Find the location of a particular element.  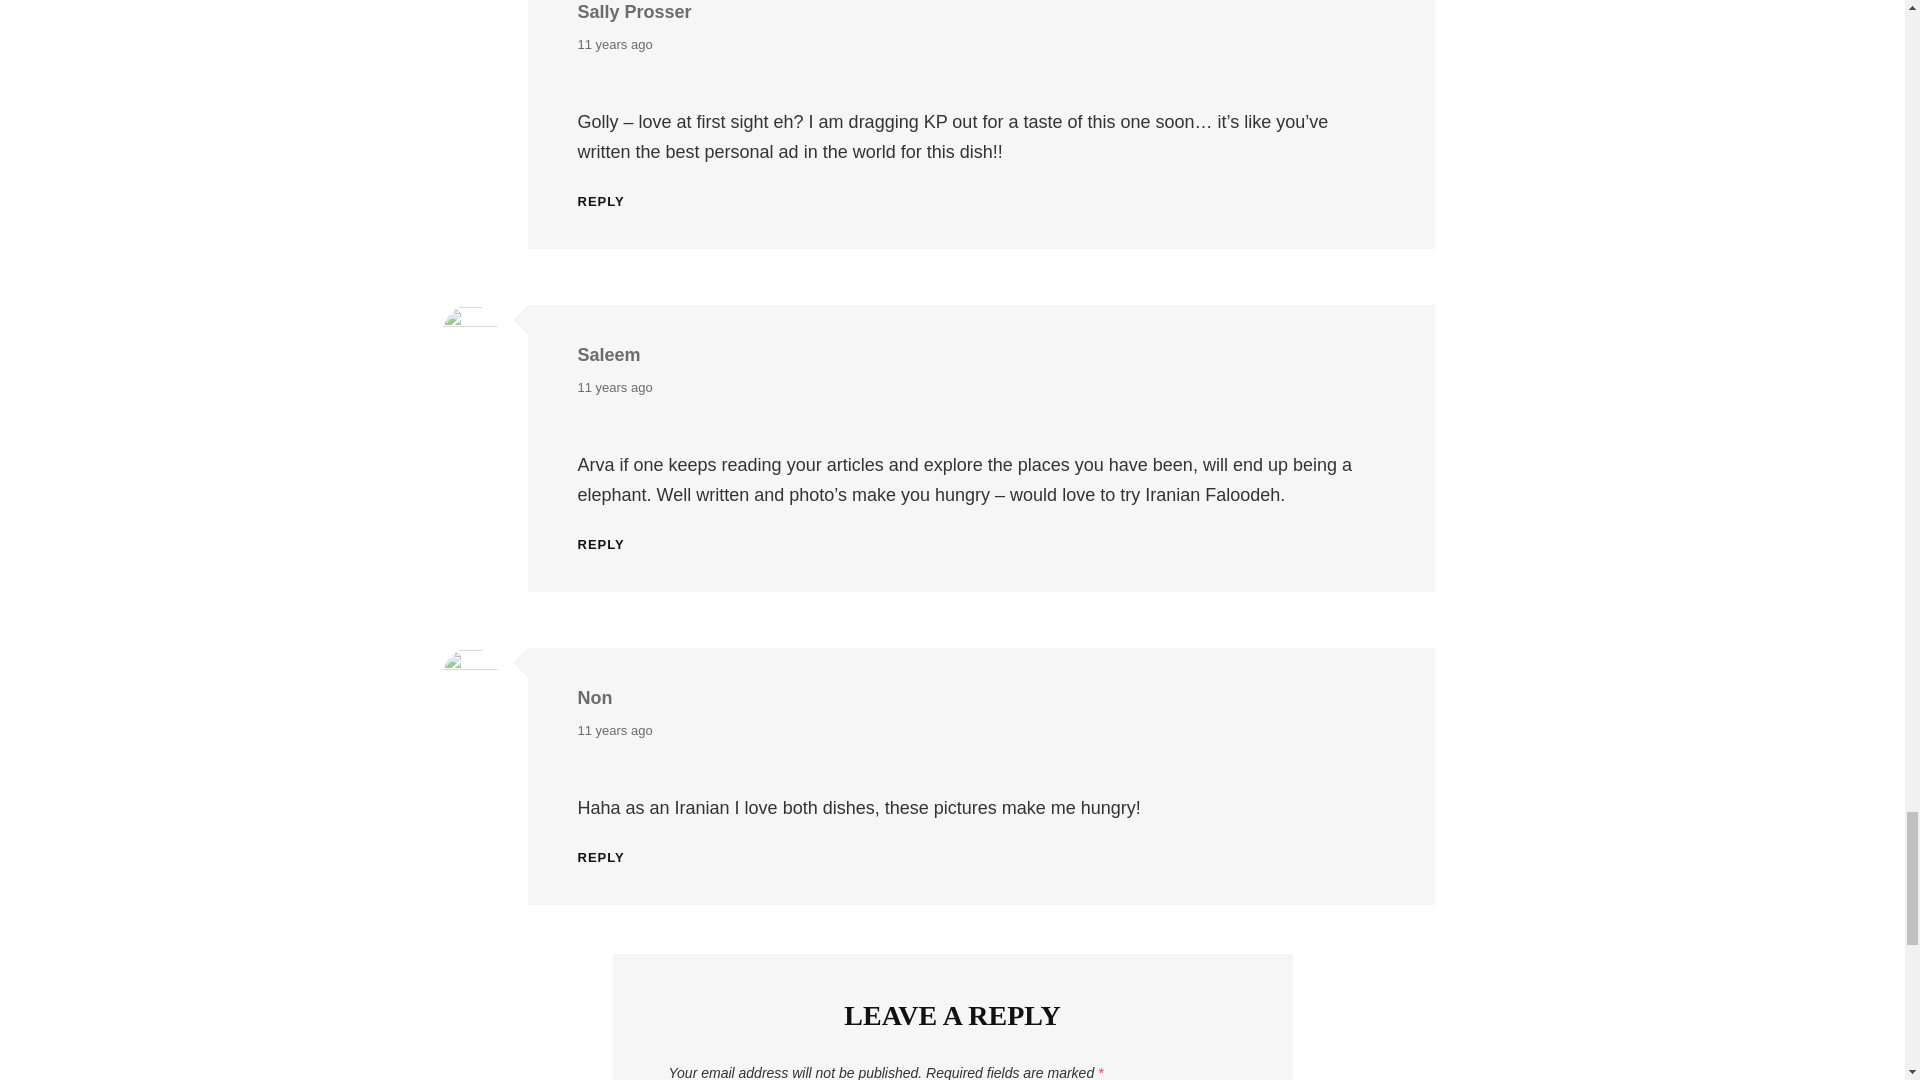

11 years ago is located at coordinates (614, 45).